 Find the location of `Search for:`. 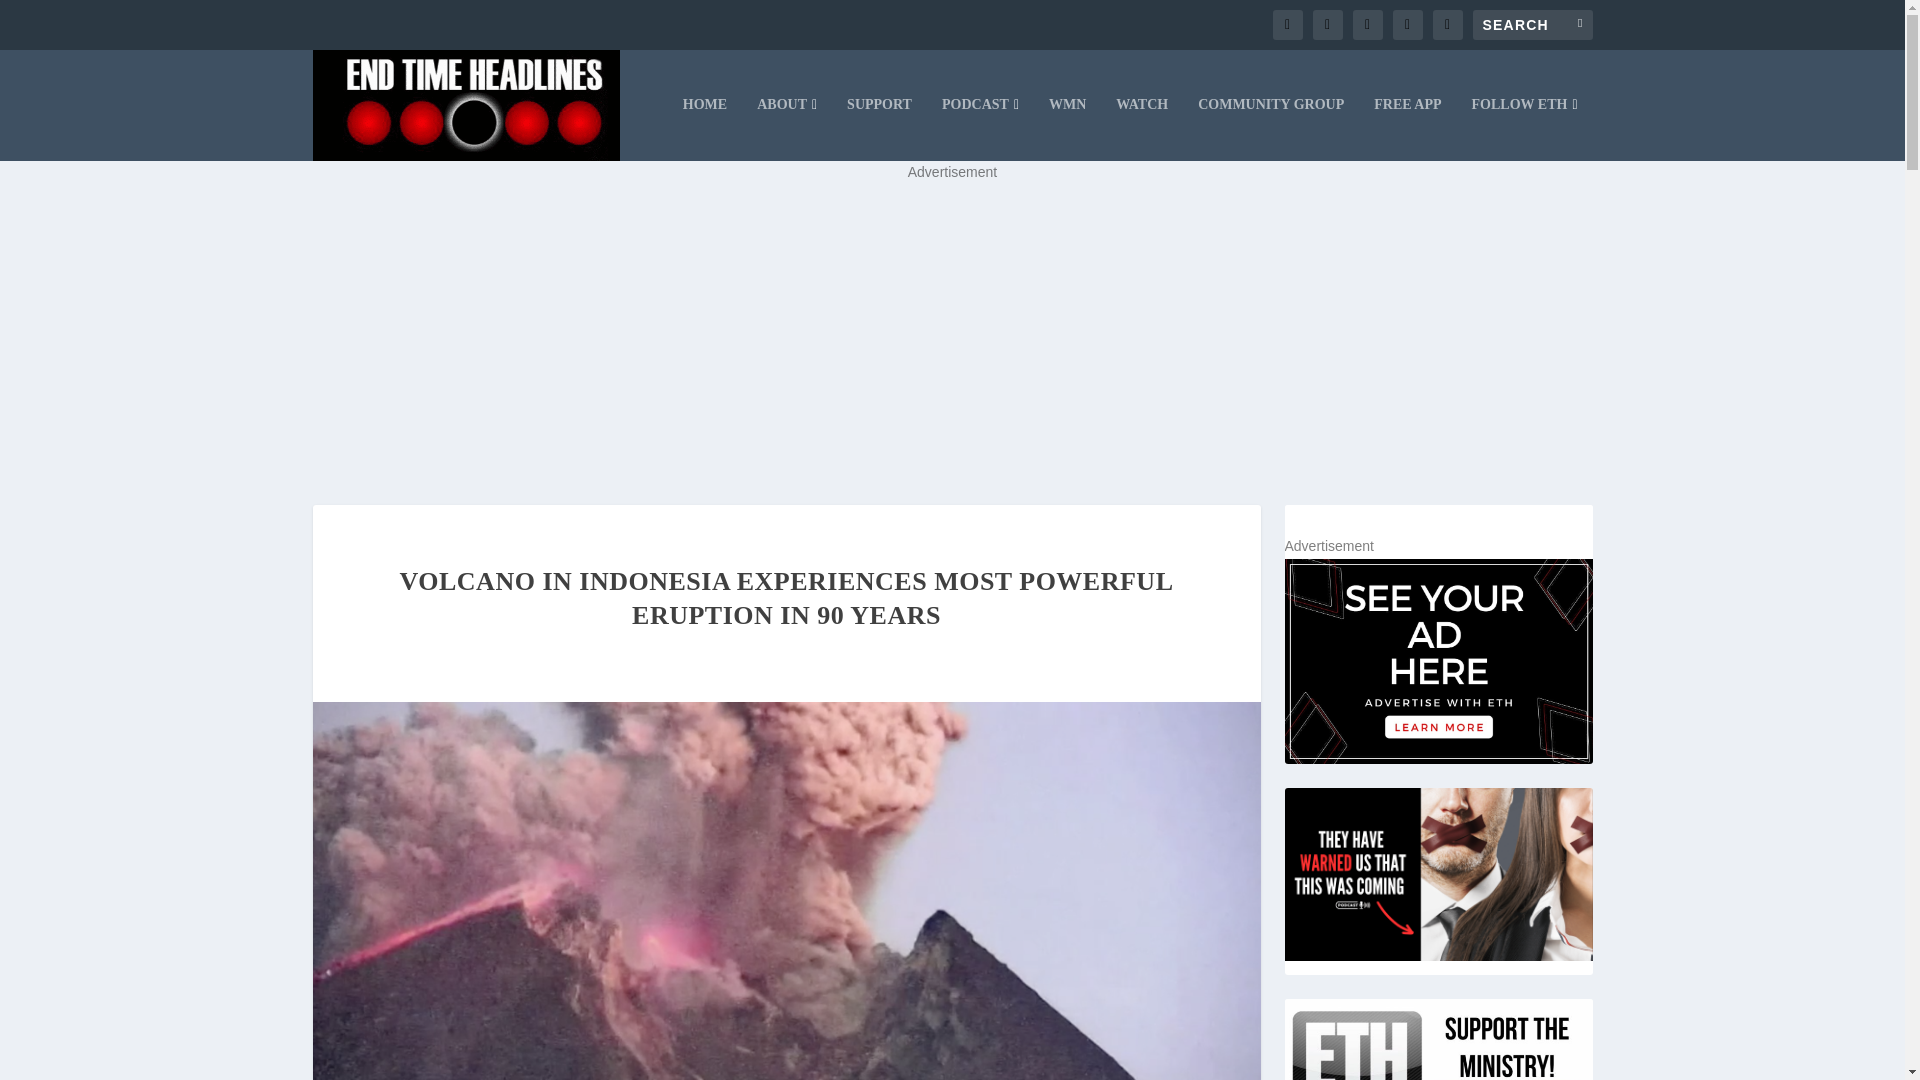

Search for: is located at coordinates (1532, 24).